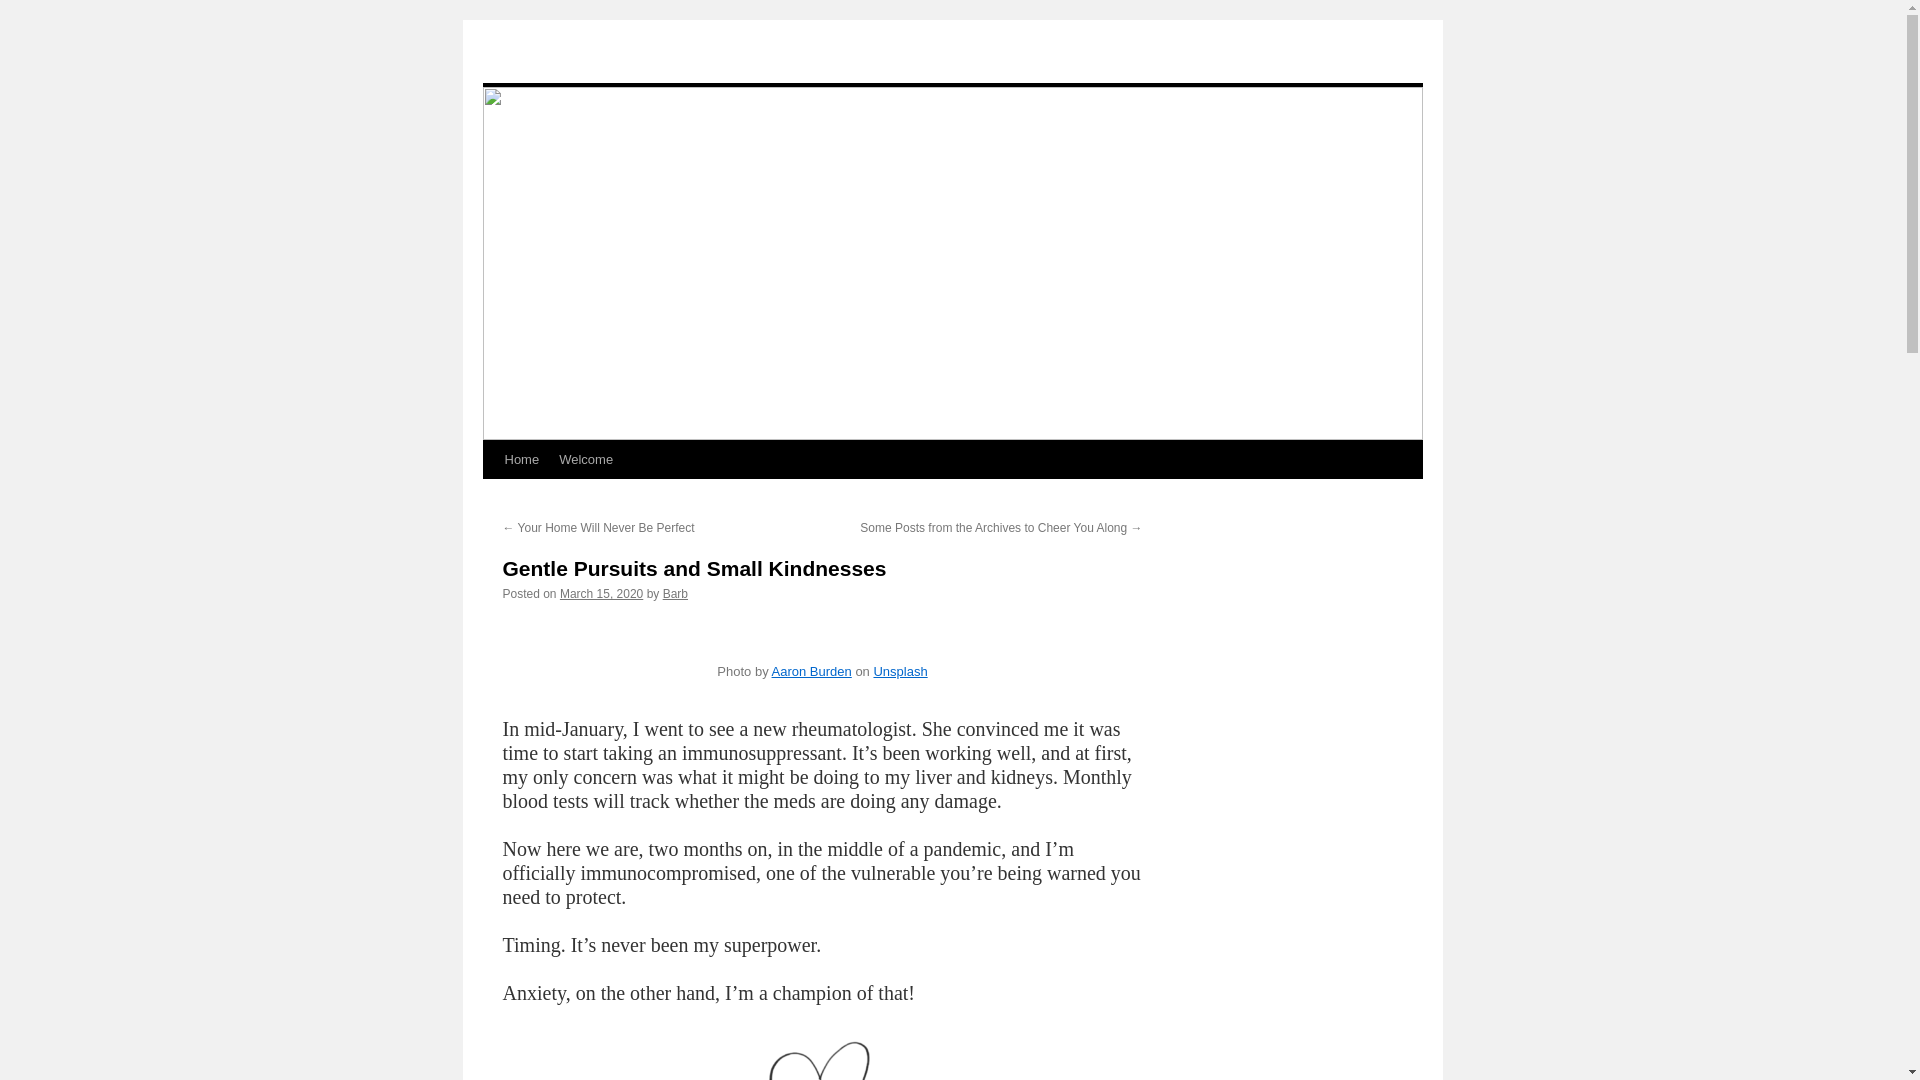  Describe the element at coordinates (586, 460) in the screenshot. I see `Welcome` at that location.